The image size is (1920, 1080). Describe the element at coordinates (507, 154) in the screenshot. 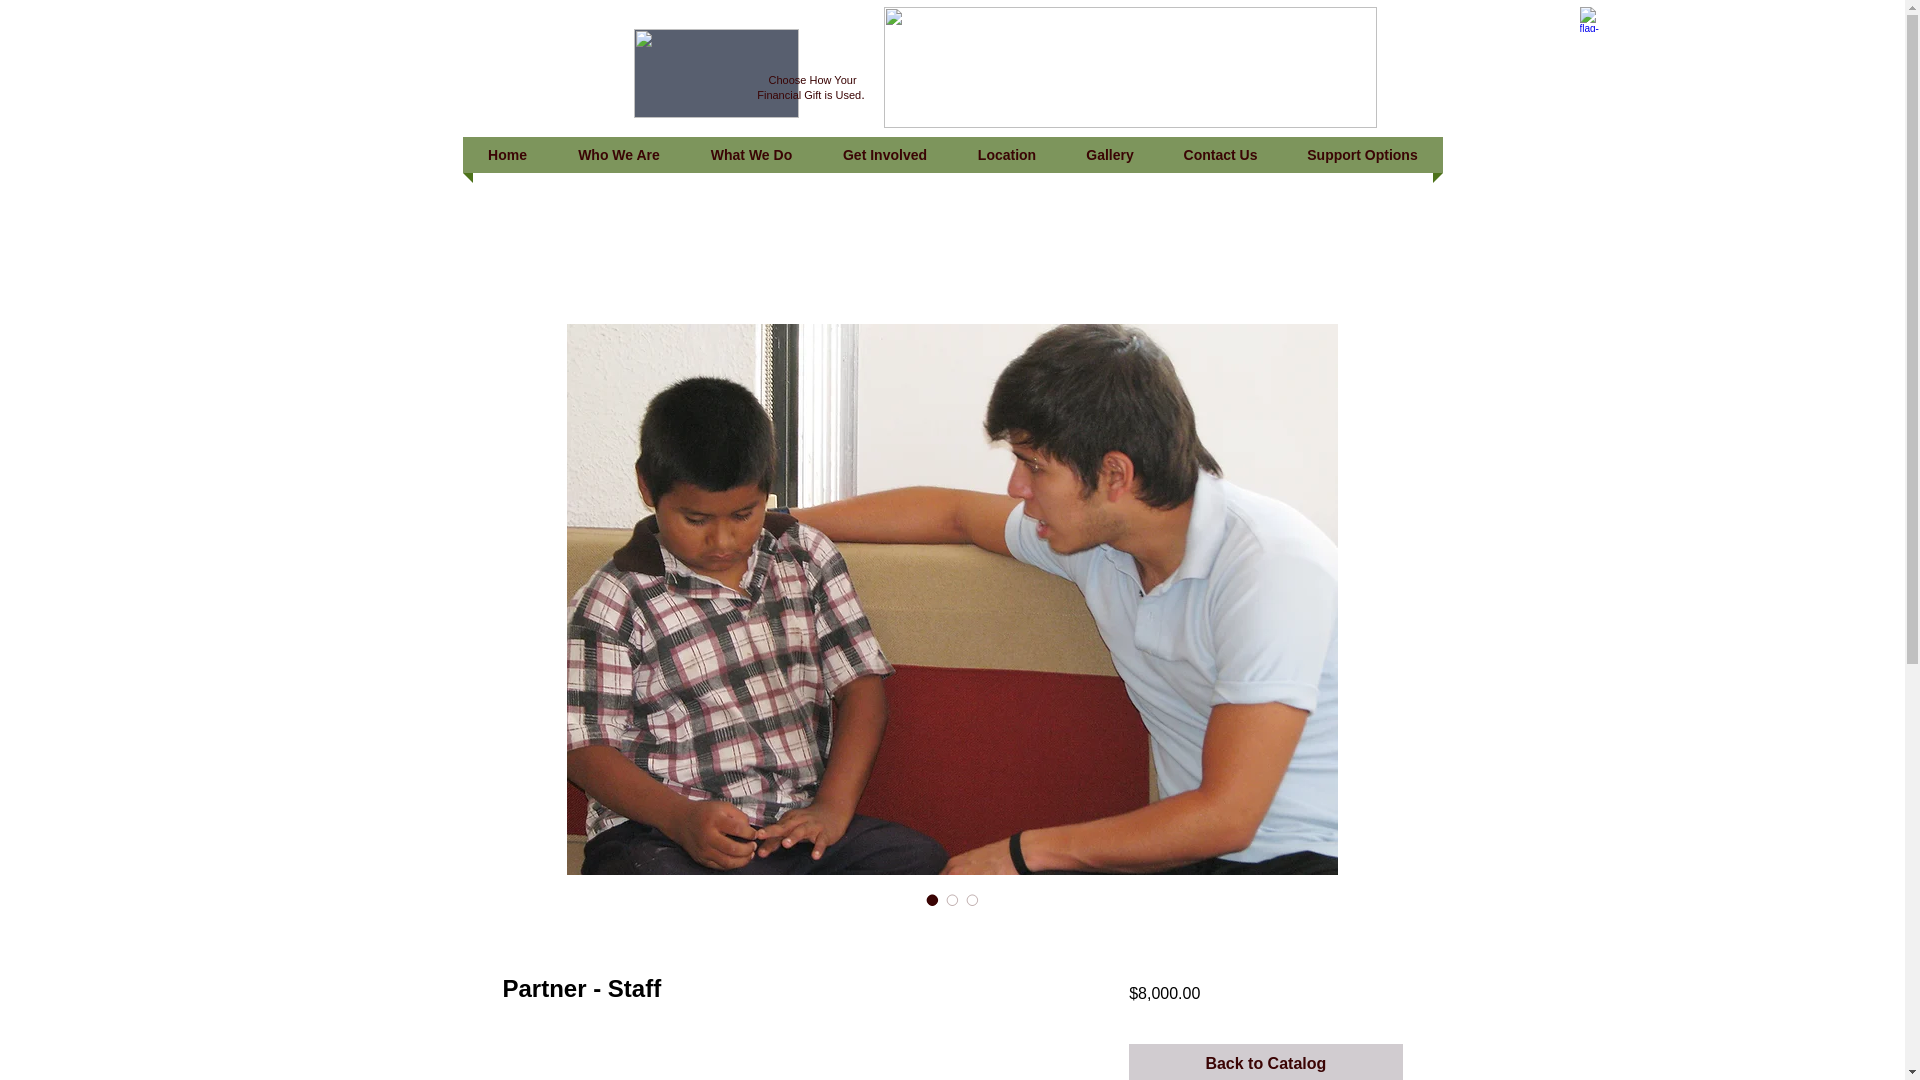

I see `Home` at that location.